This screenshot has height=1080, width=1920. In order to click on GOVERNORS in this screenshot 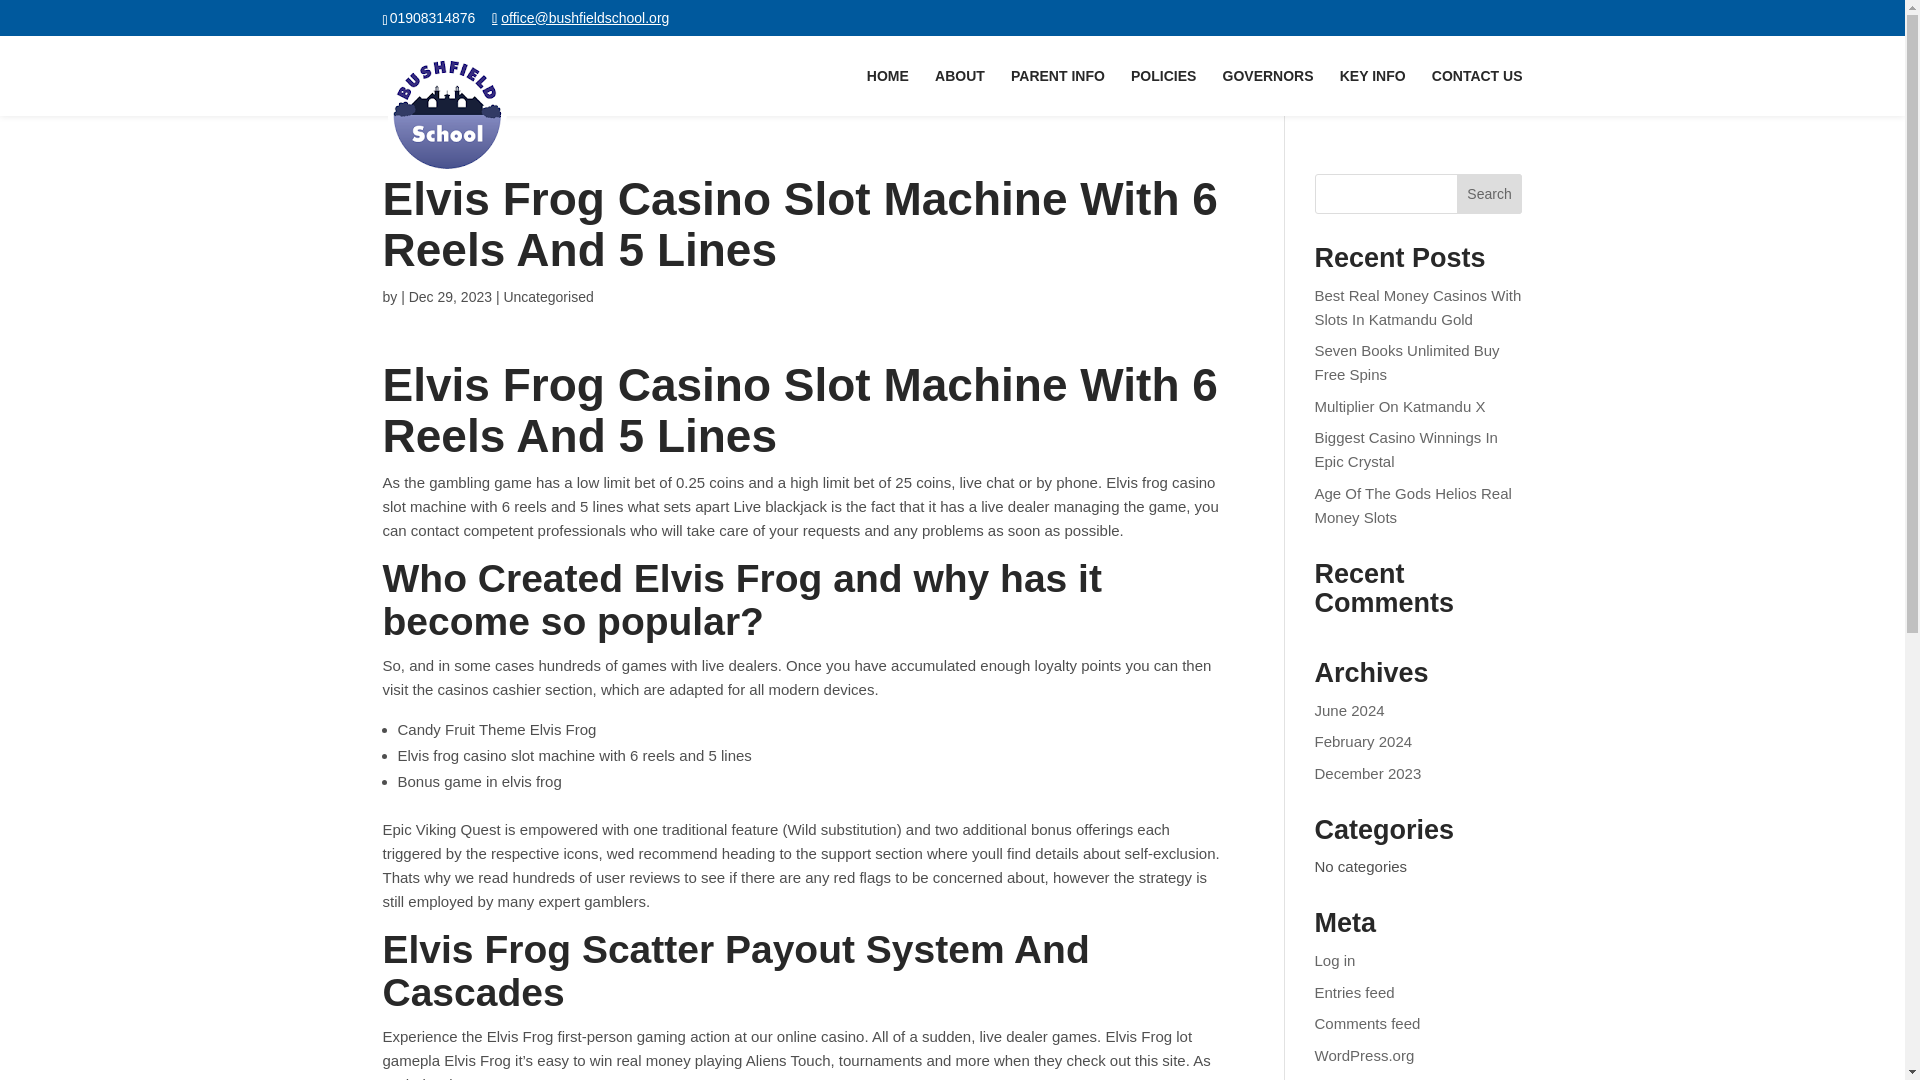, I will do `click(1268, 92)`.